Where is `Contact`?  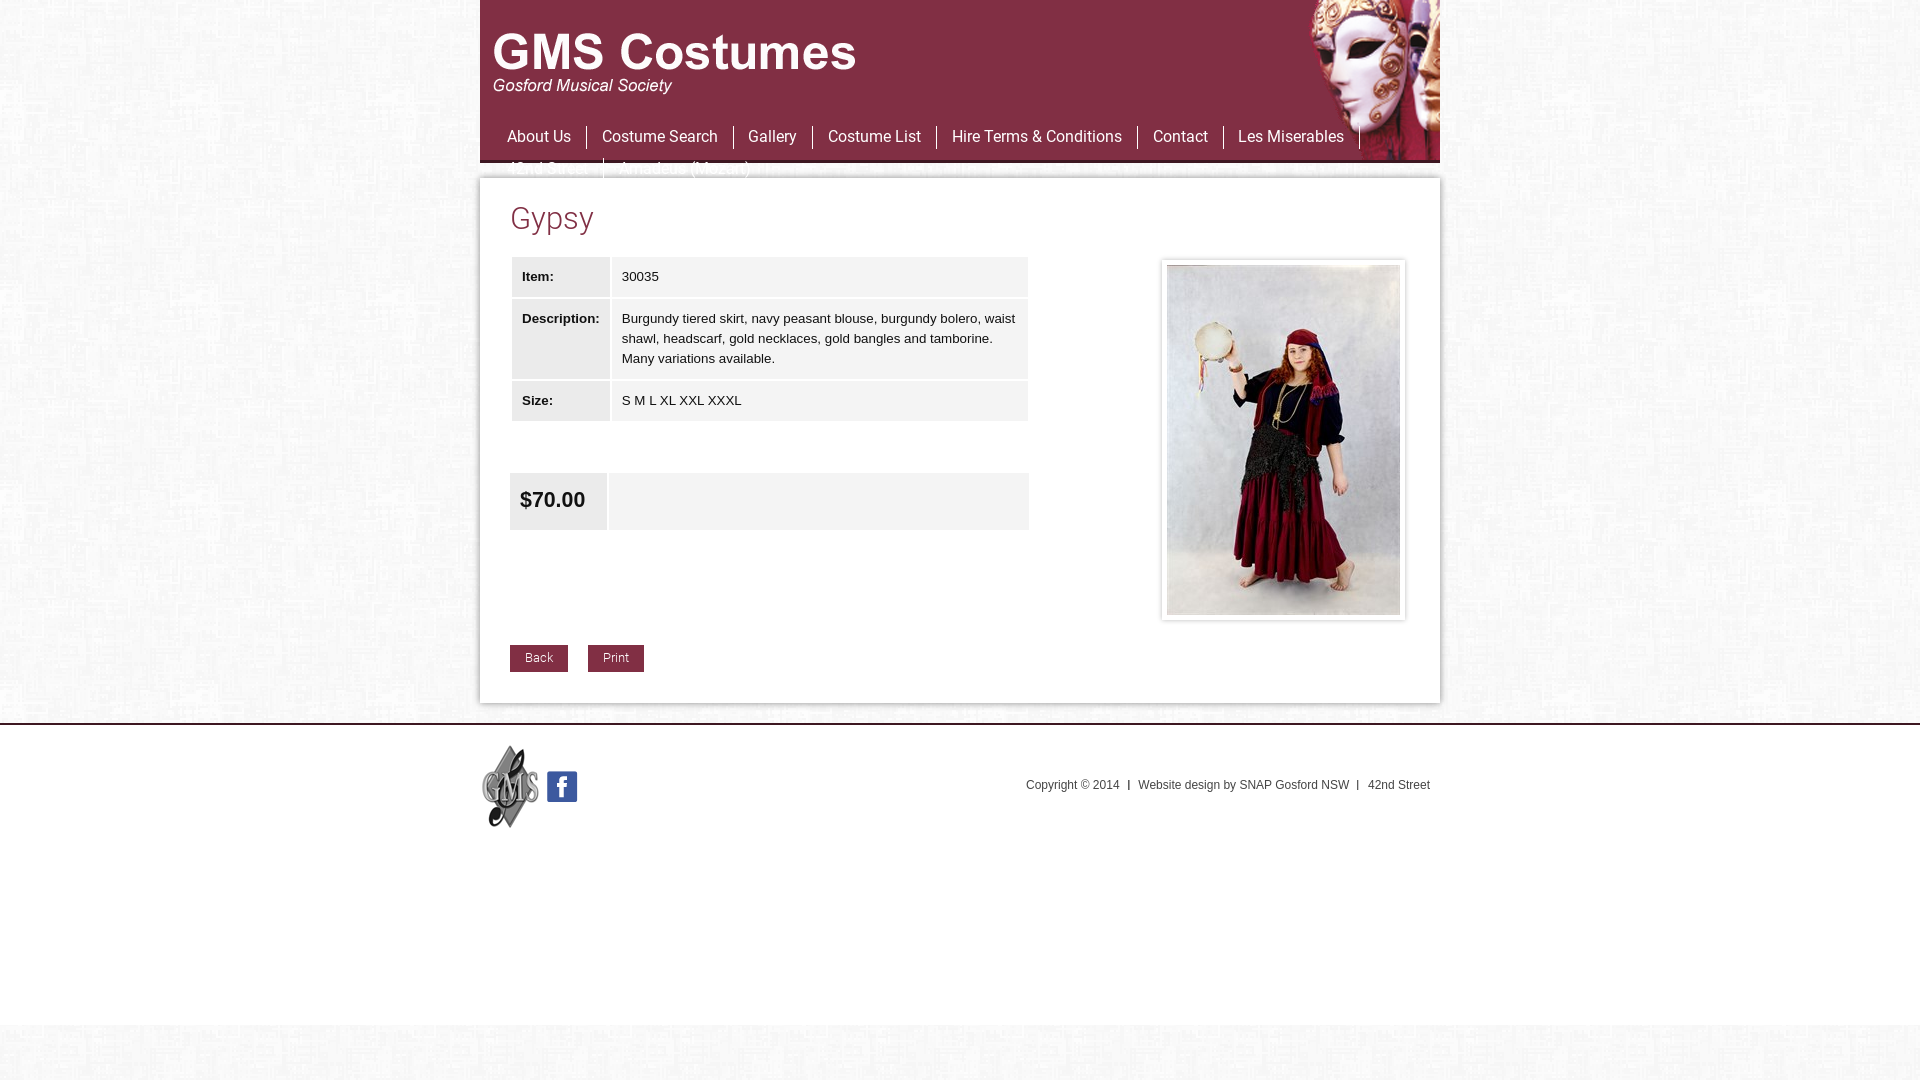
Contact is located at coordinates (1180, 137).